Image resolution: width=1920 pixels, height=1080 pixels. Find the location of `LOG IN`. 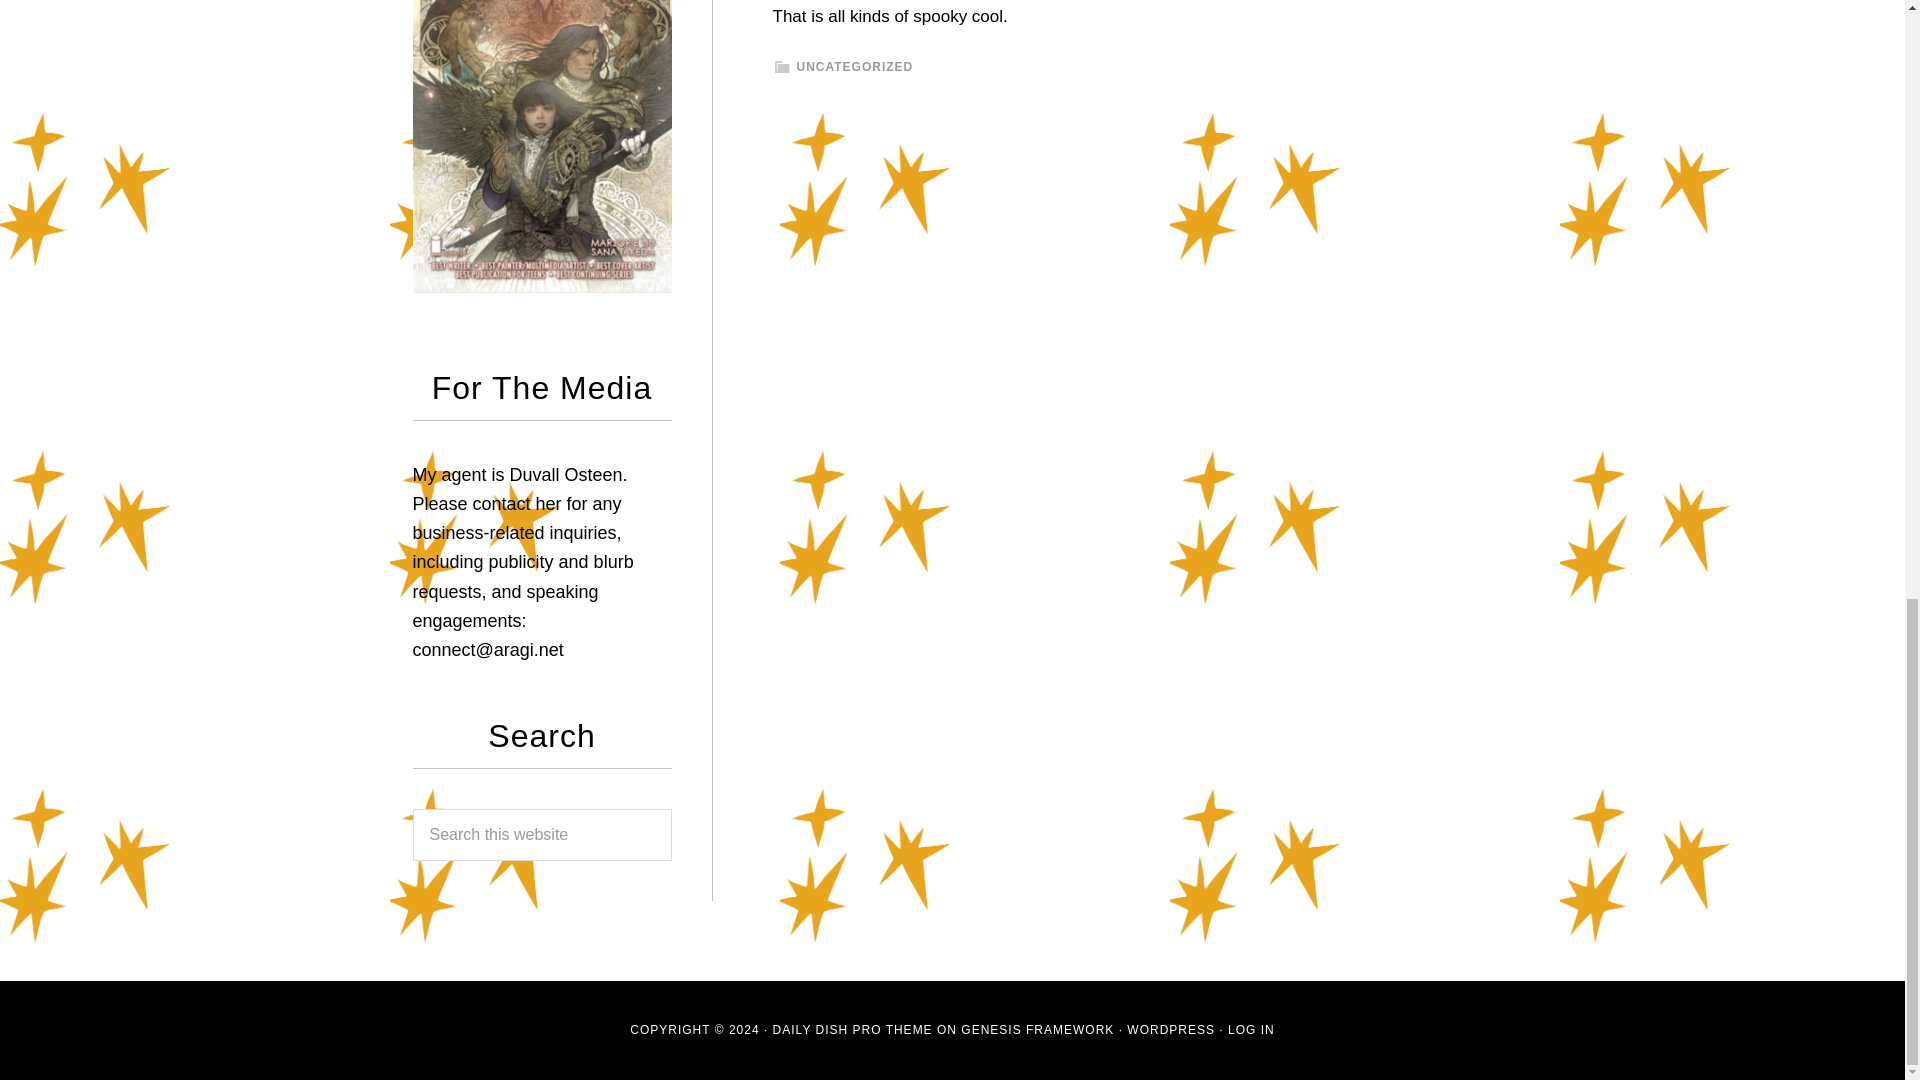

LOG IN is located at coordinates (1251, 1029).